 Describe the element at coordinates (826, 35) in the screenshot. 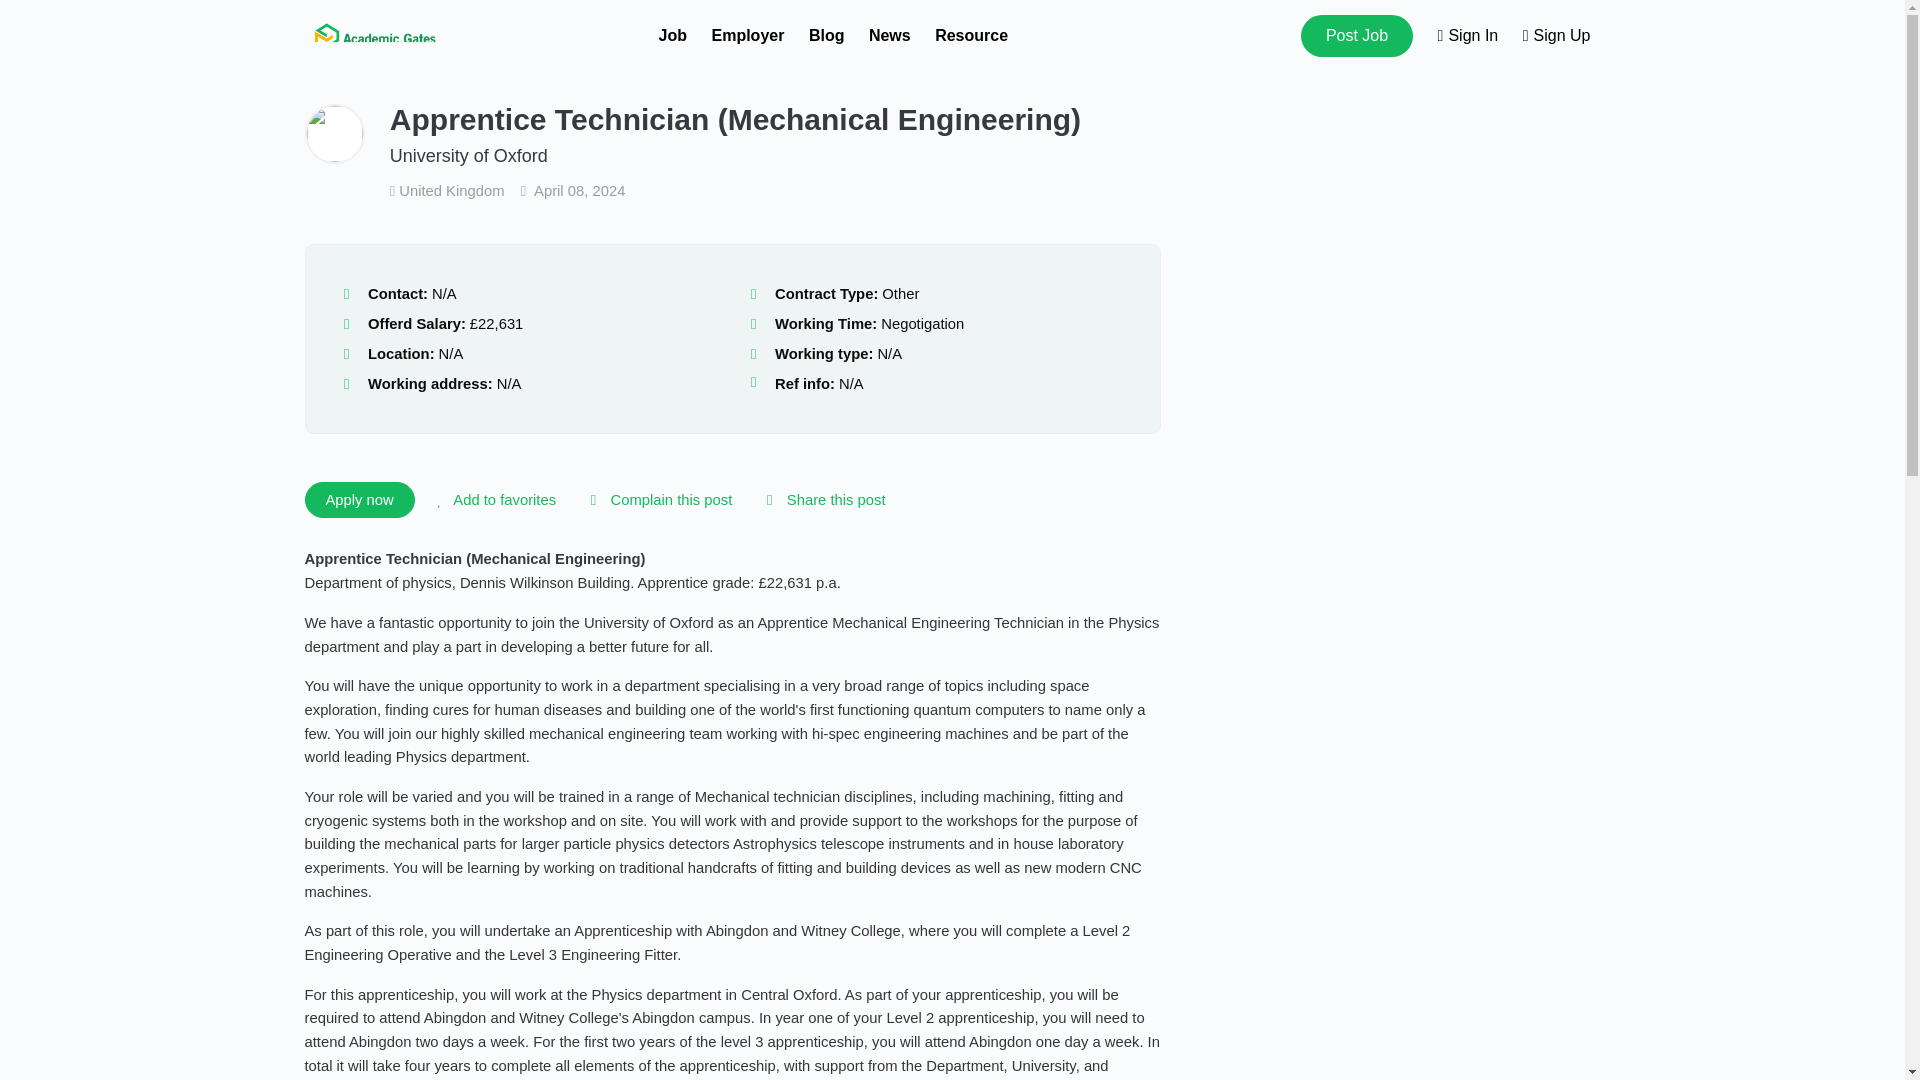

I see `Blog` at that location.